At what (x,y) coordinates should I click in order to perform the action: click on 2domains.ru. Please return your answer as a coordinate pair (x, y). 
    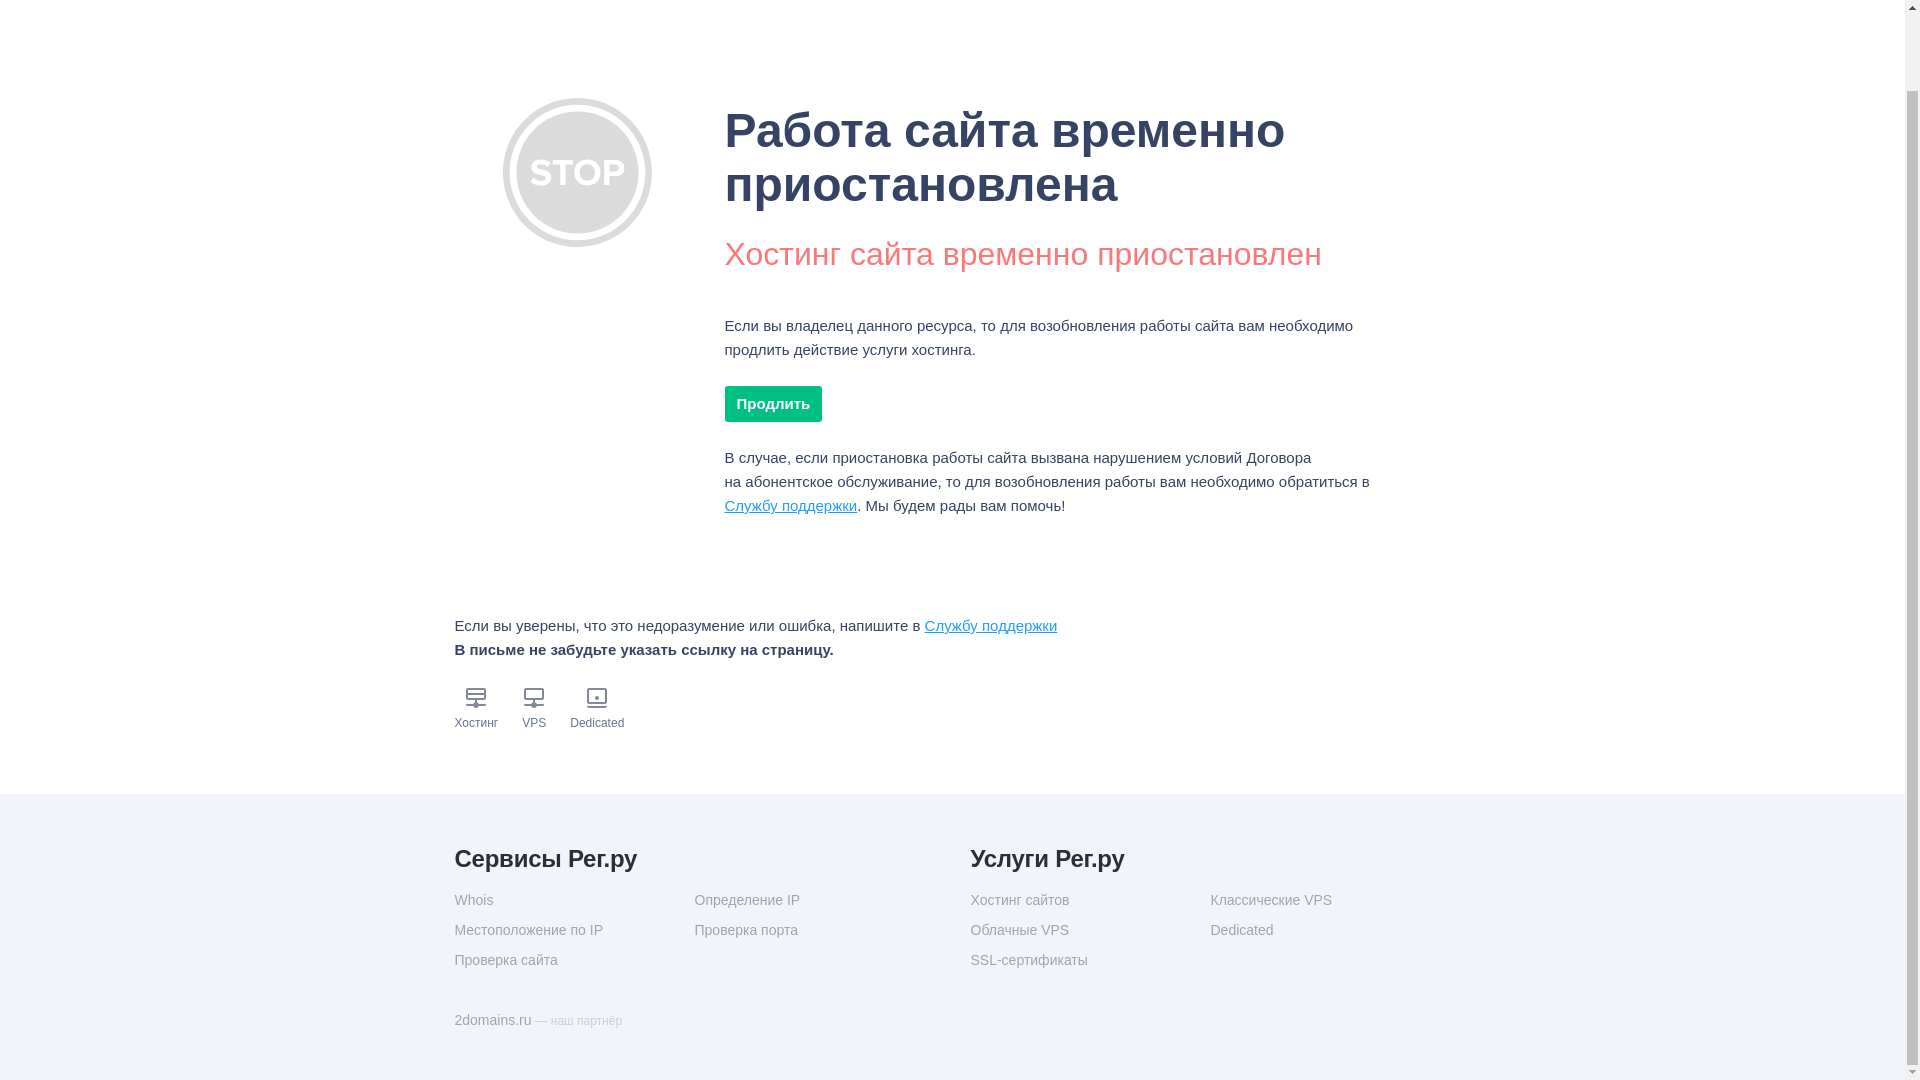
    Looking at the image, I should click on (494, 1020).